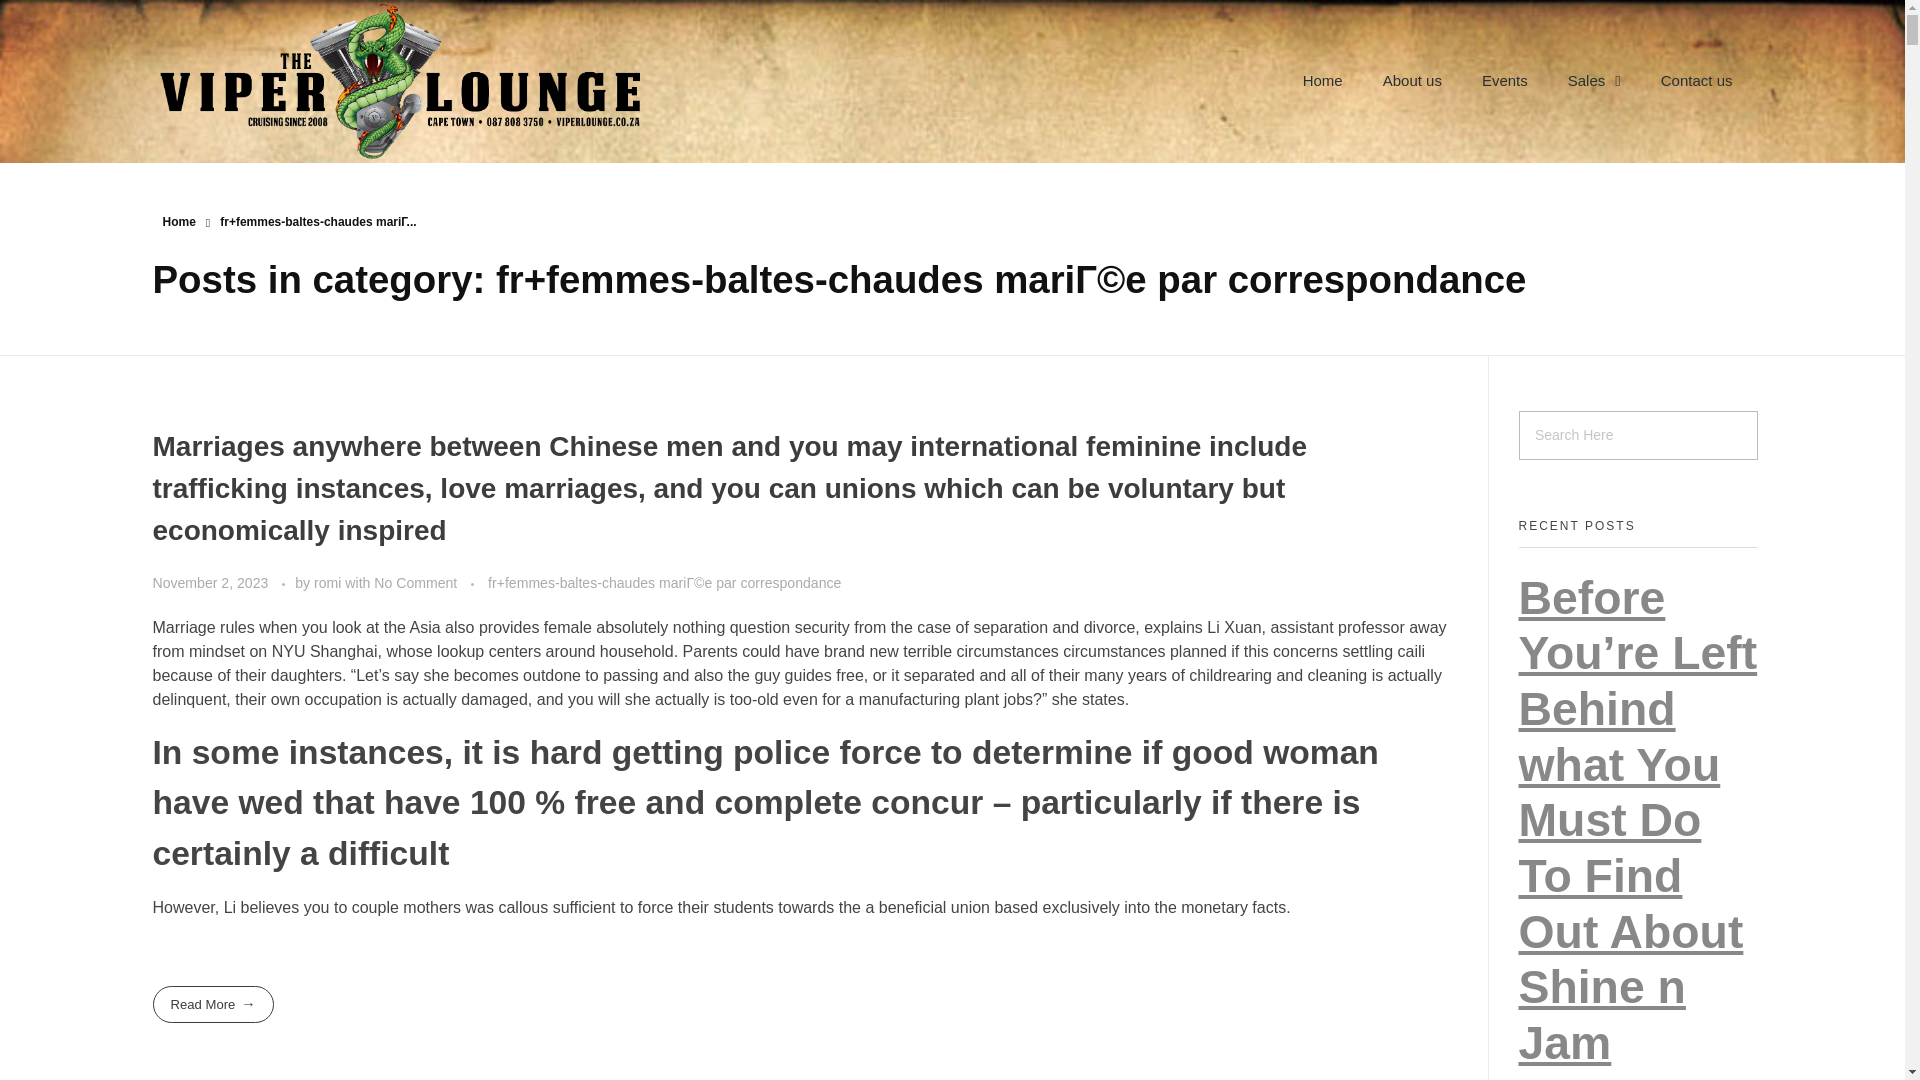 The height and width of the screenshot is (1080, 1920). I want to click on Read More, so click(212, 1004).